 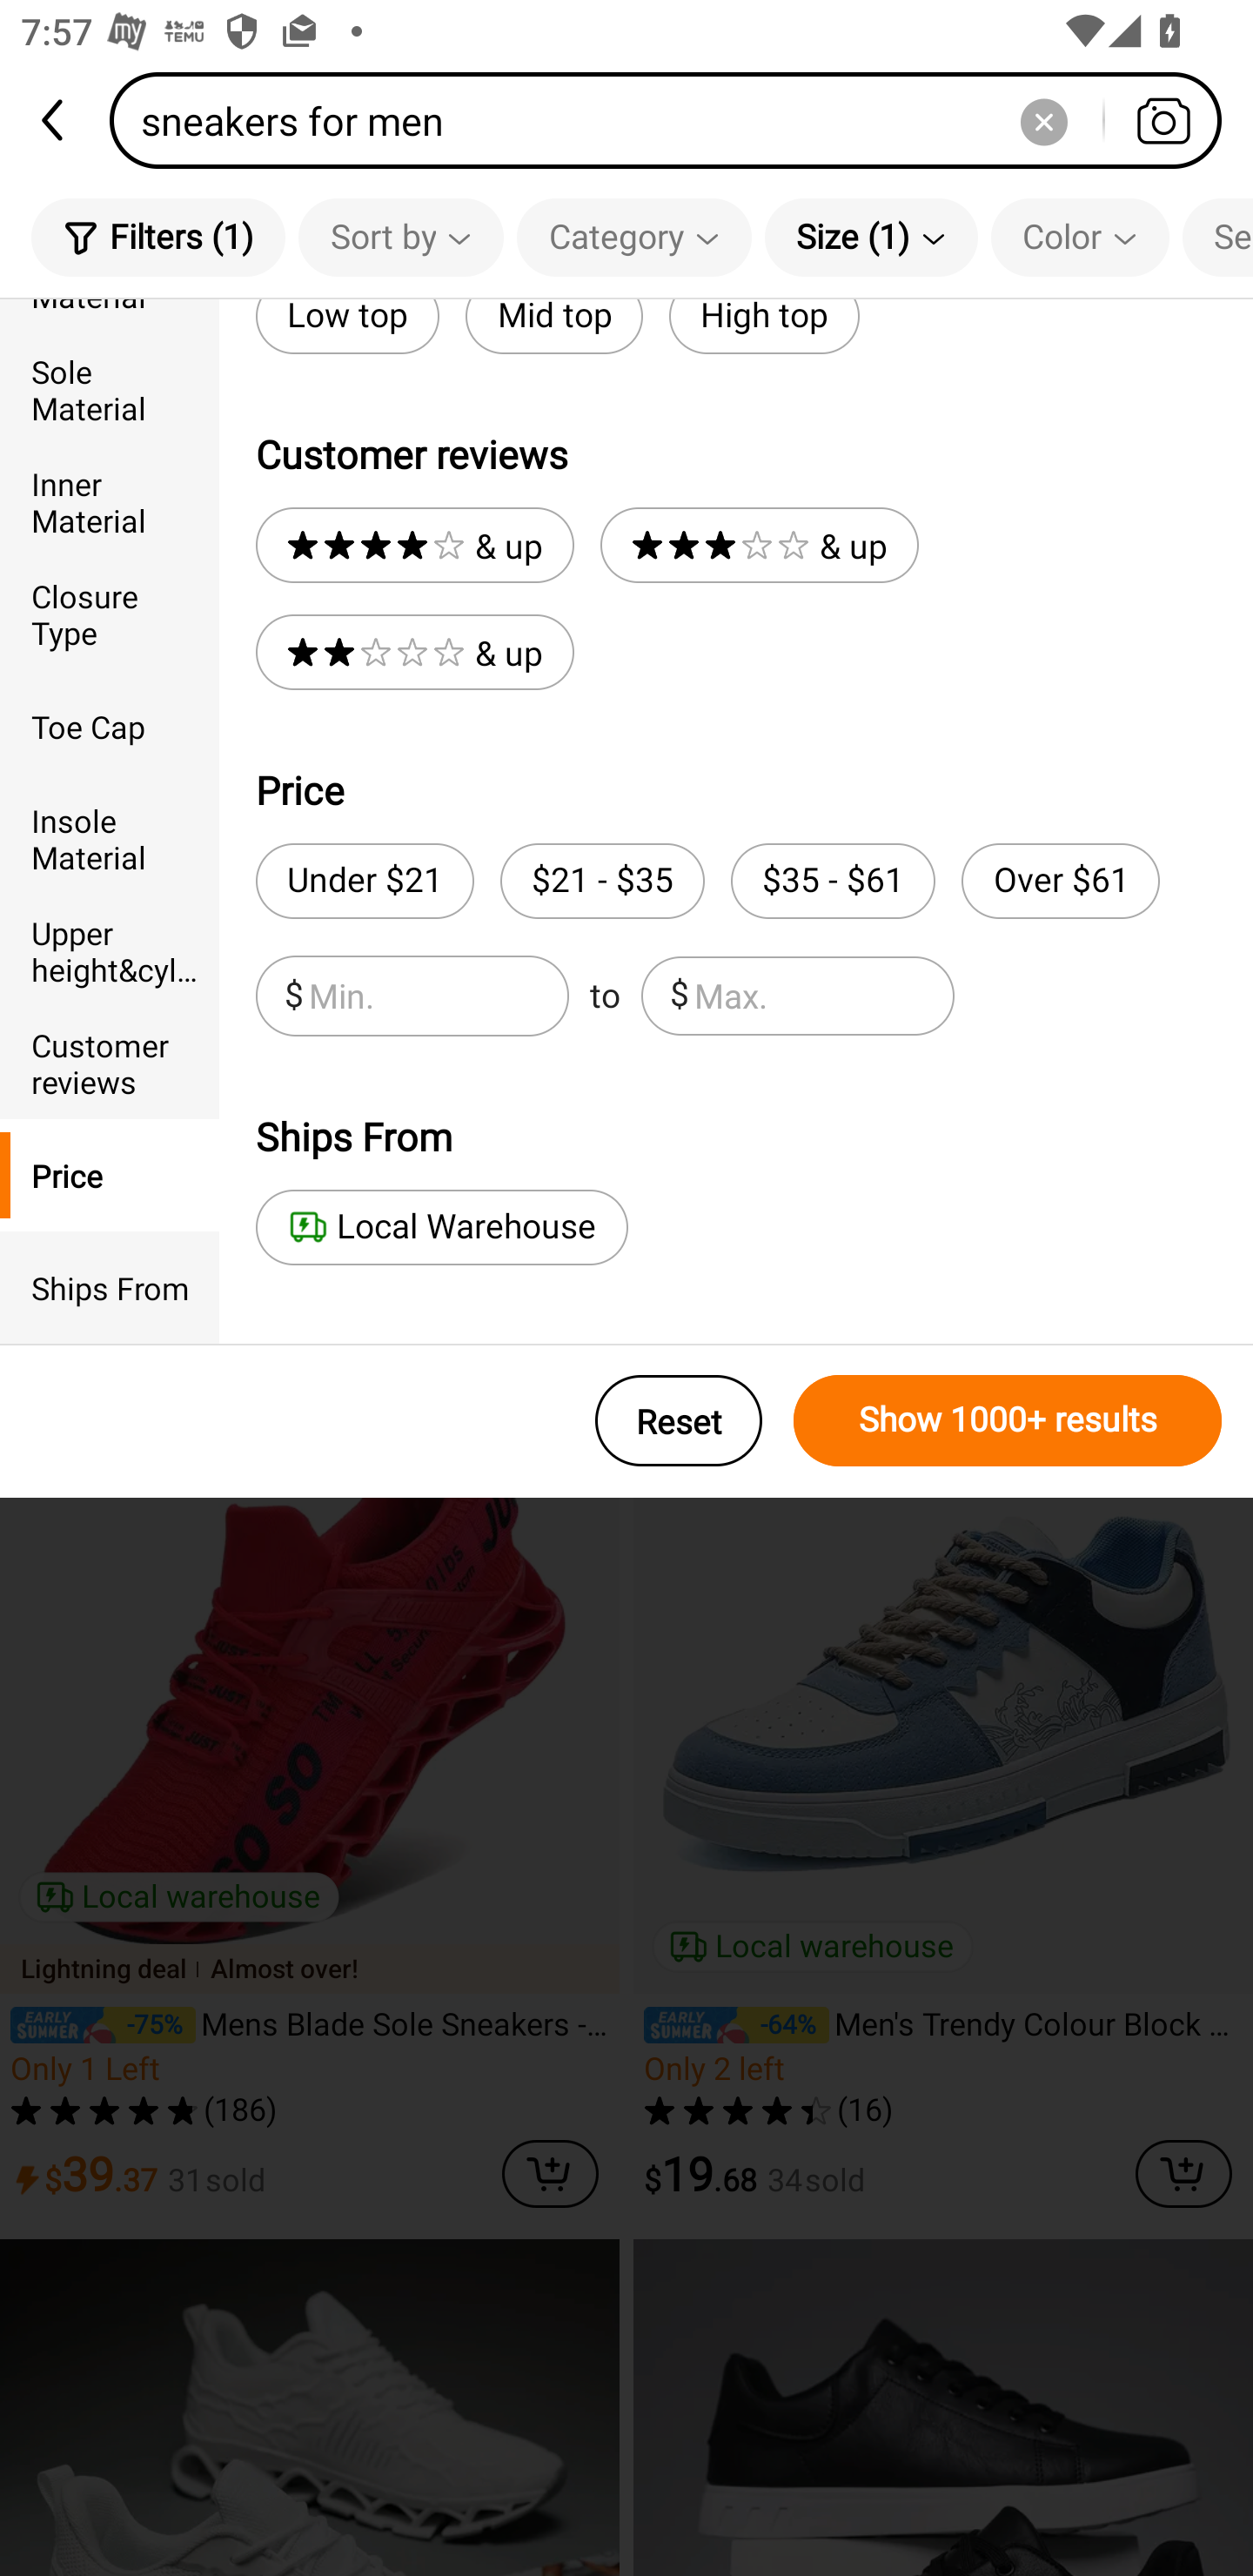 I want to click on Sort by, so click(x=400, y=237).